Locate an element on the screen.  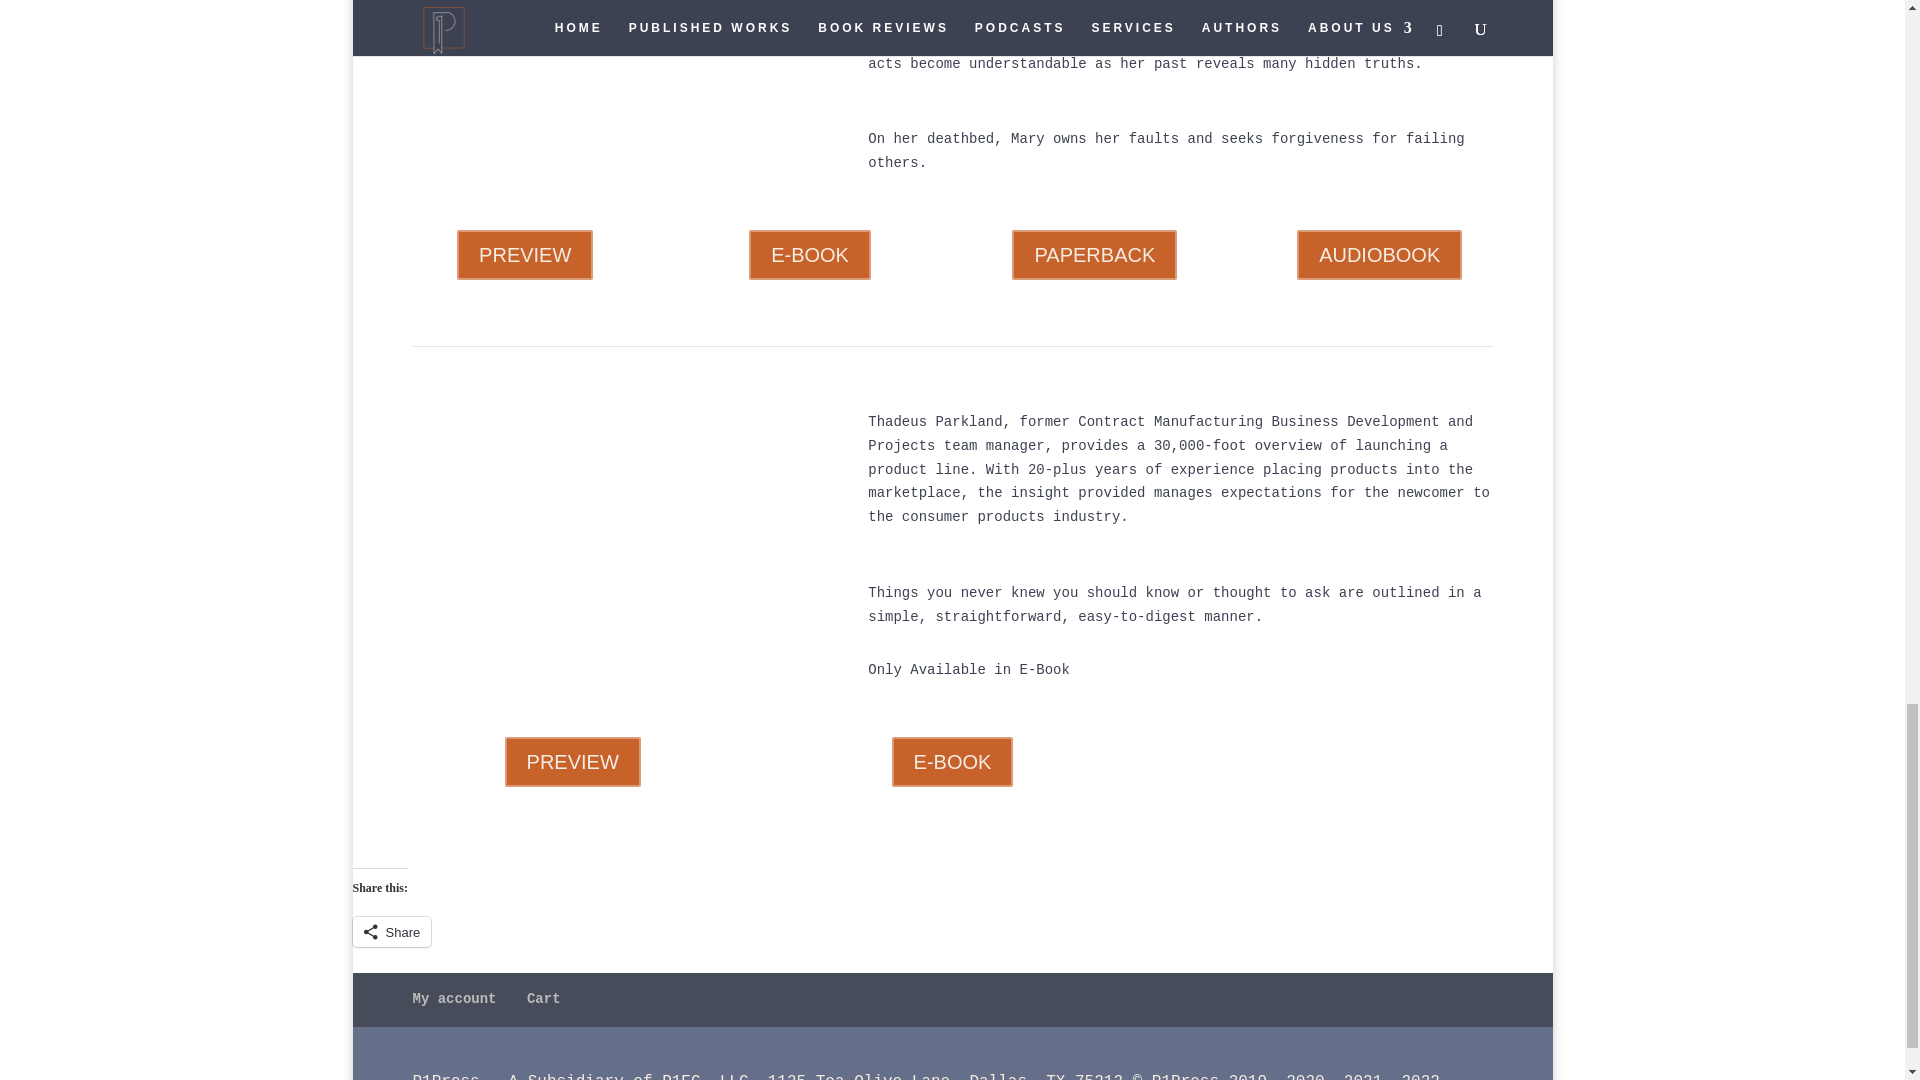
AUDIOBOOK is located at coordinates (1379, 254).